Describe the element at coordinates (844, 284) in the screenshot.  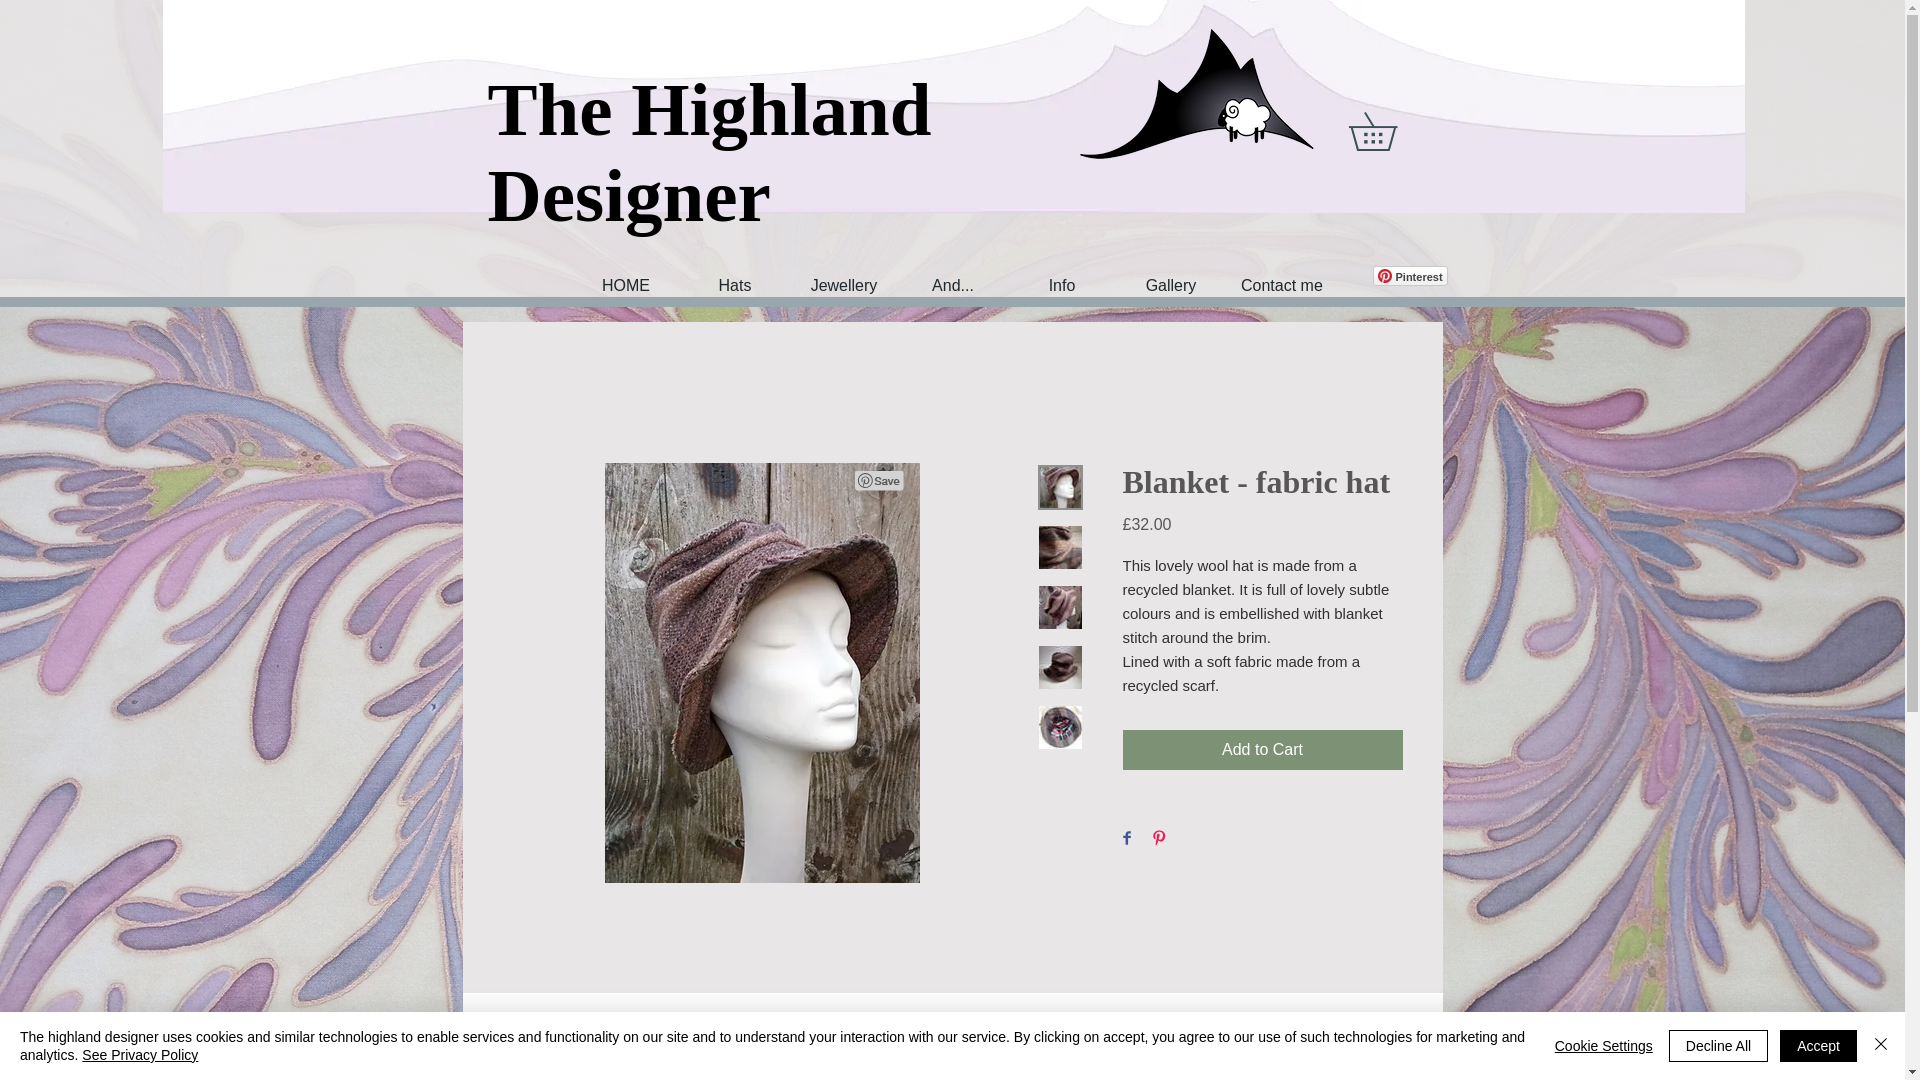
I see `Jewellery` at that location.